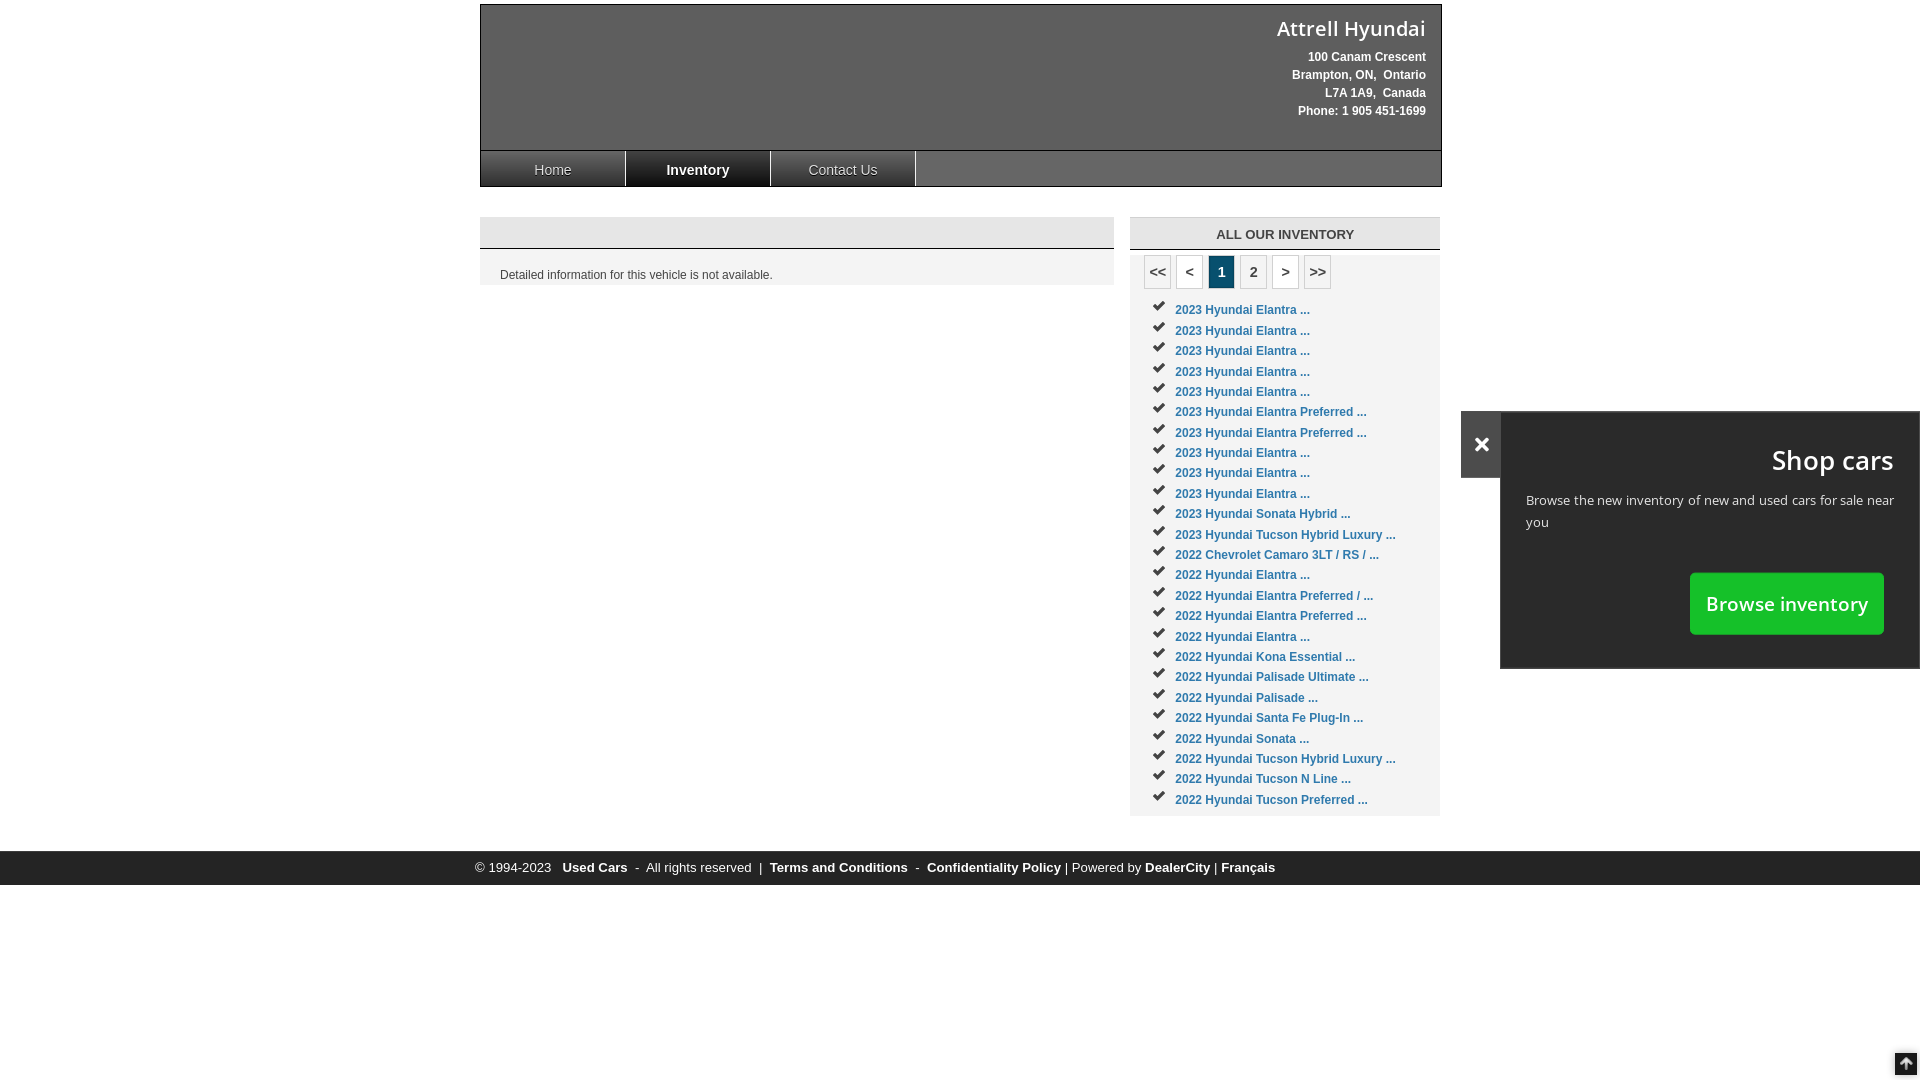 The image size is (1920, 1080). I want to click on 2023 Hyundai Sonata Hybrid ..., so click(1262, 514).